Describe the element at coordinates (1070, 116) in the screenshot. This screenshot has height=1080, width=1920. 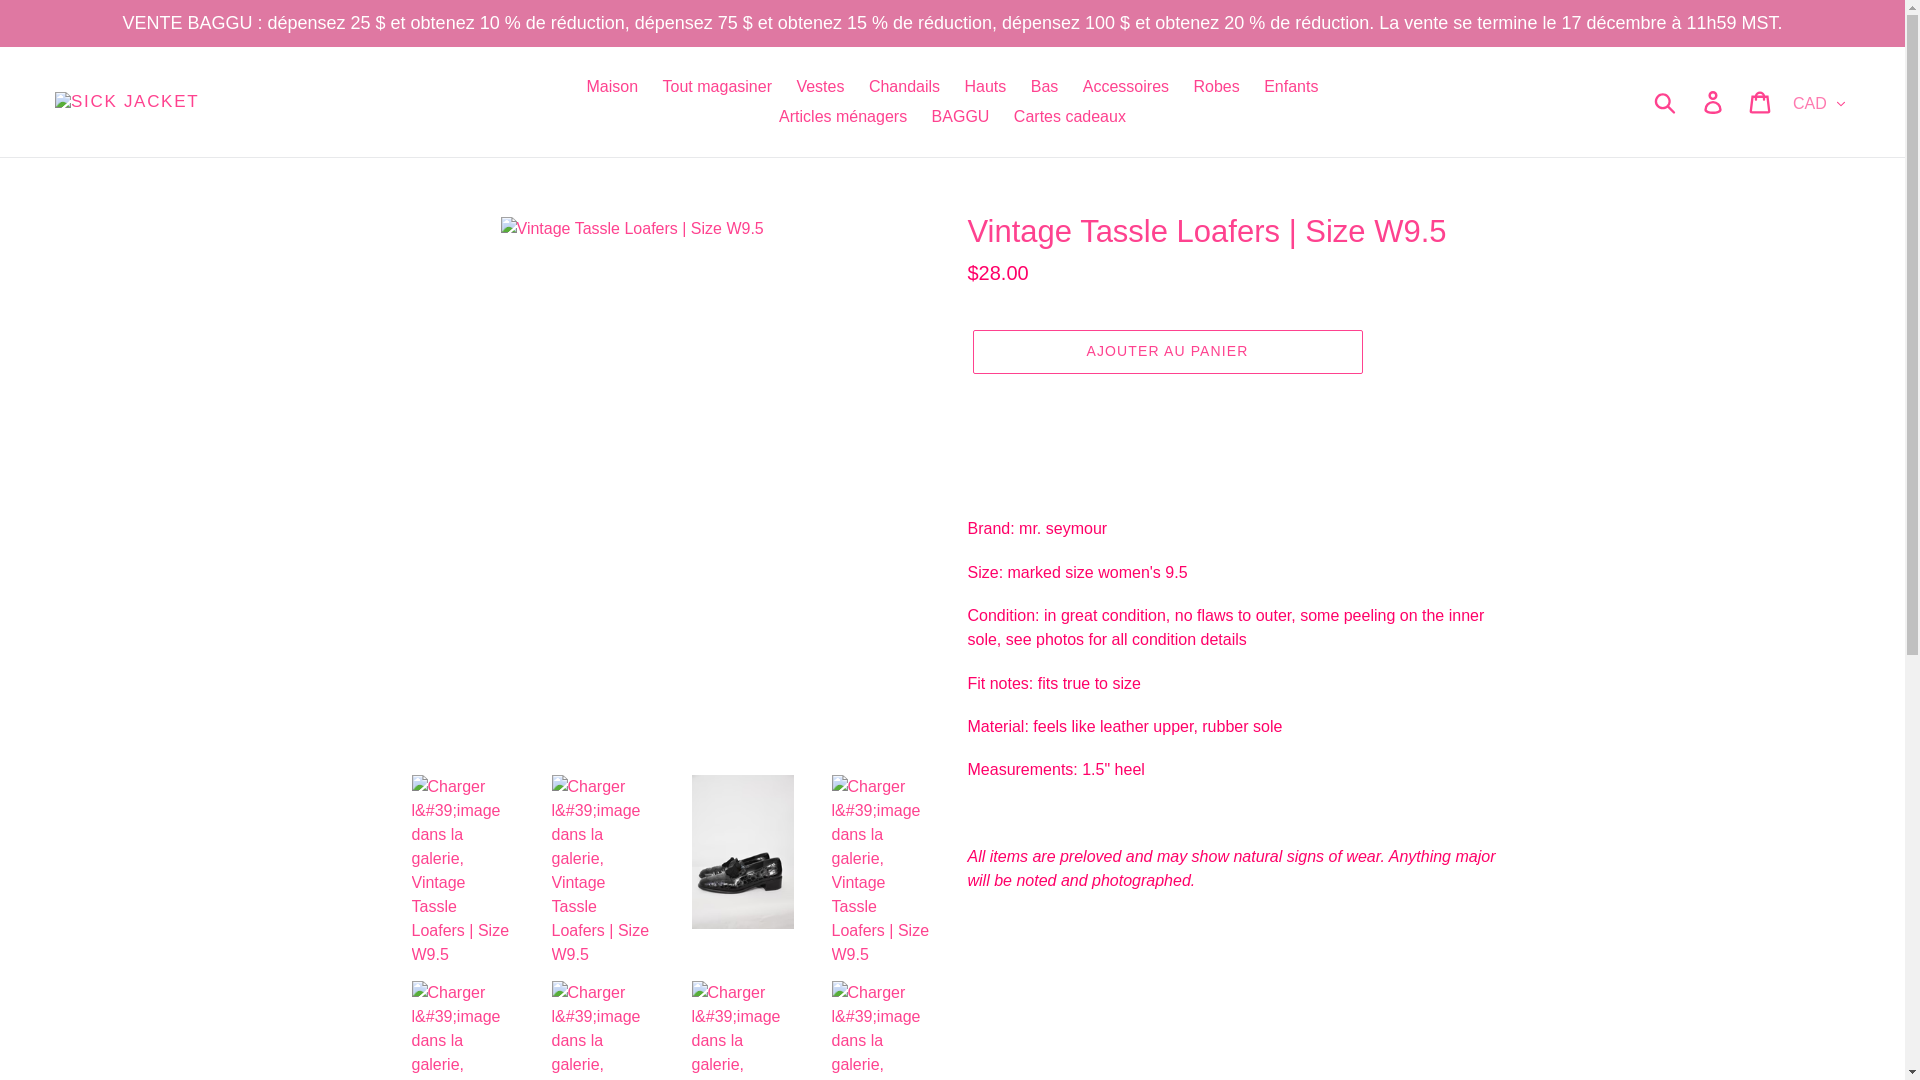
I see `Cartes cadeaux` at that location.